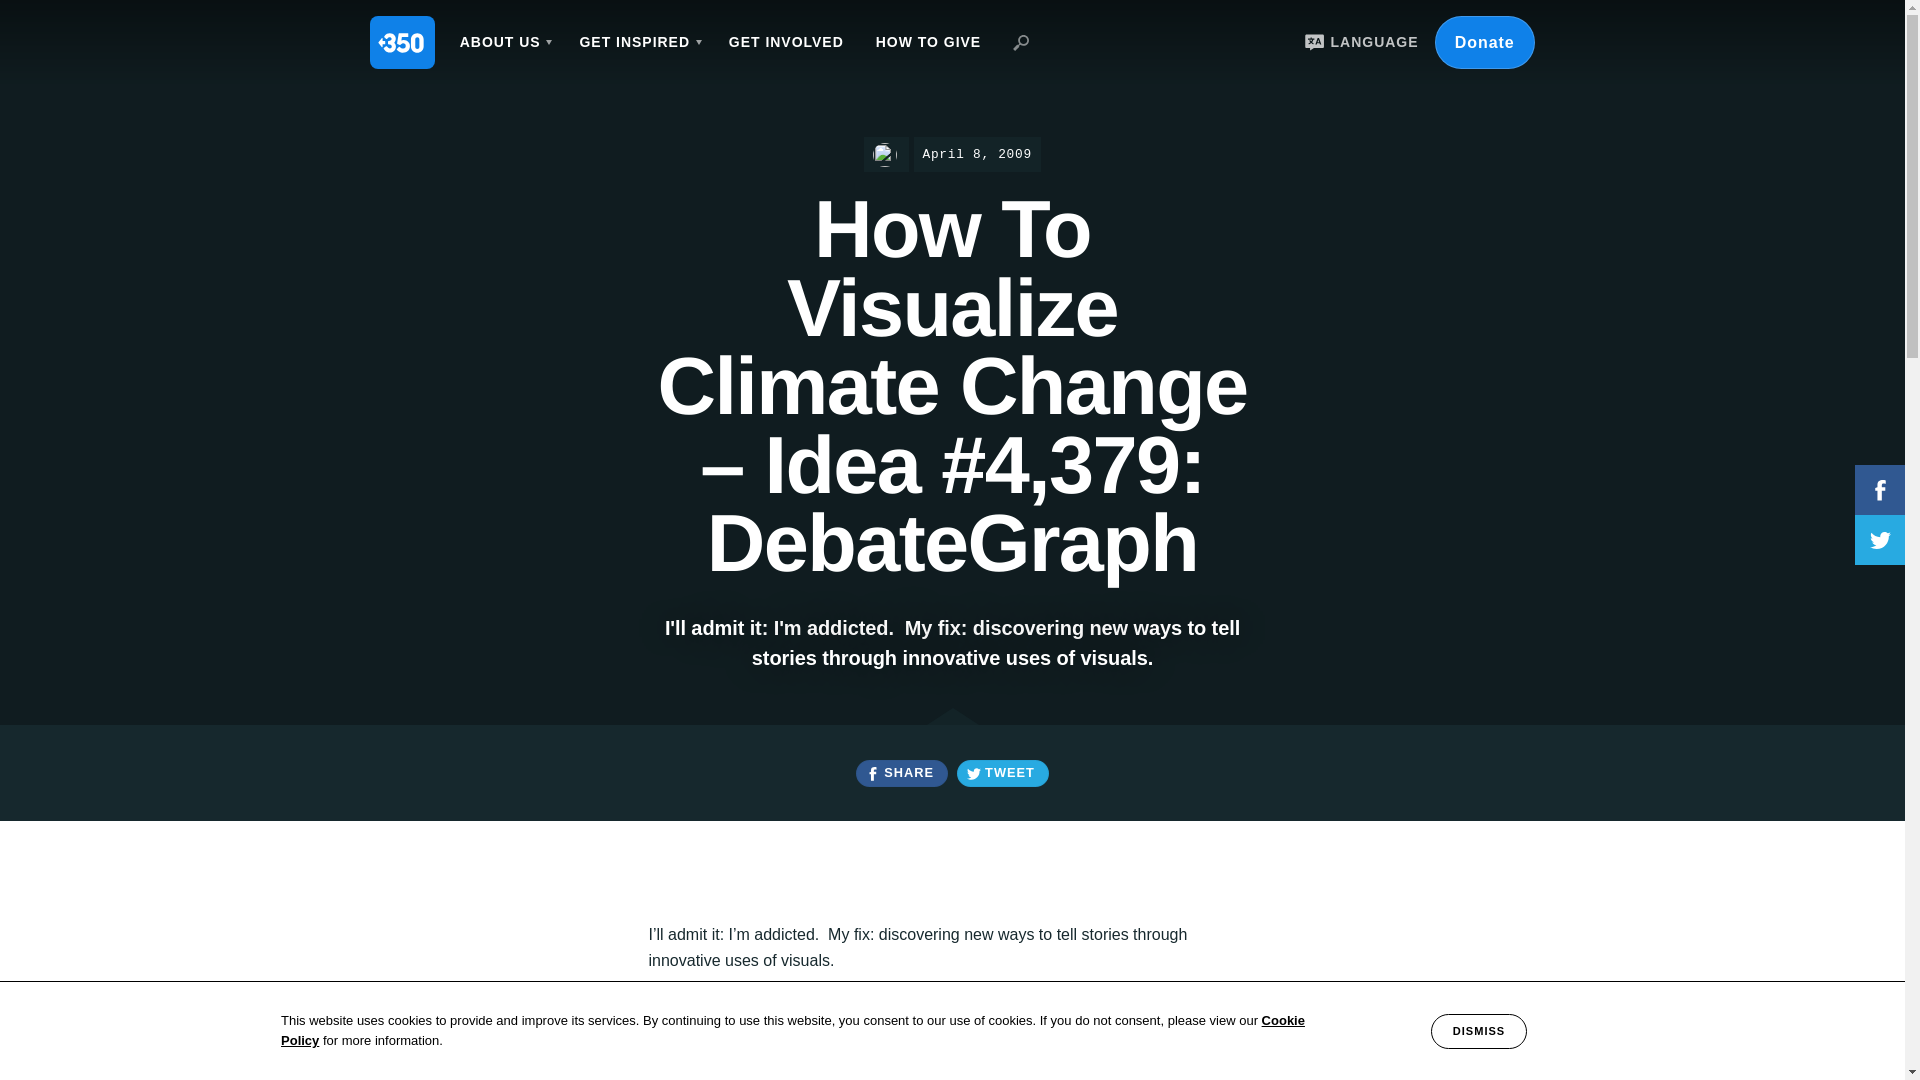  What do you see at coordinates (504, 42) in the screenshot?
I see `ABOUT US` at bounding box center [504, 42].